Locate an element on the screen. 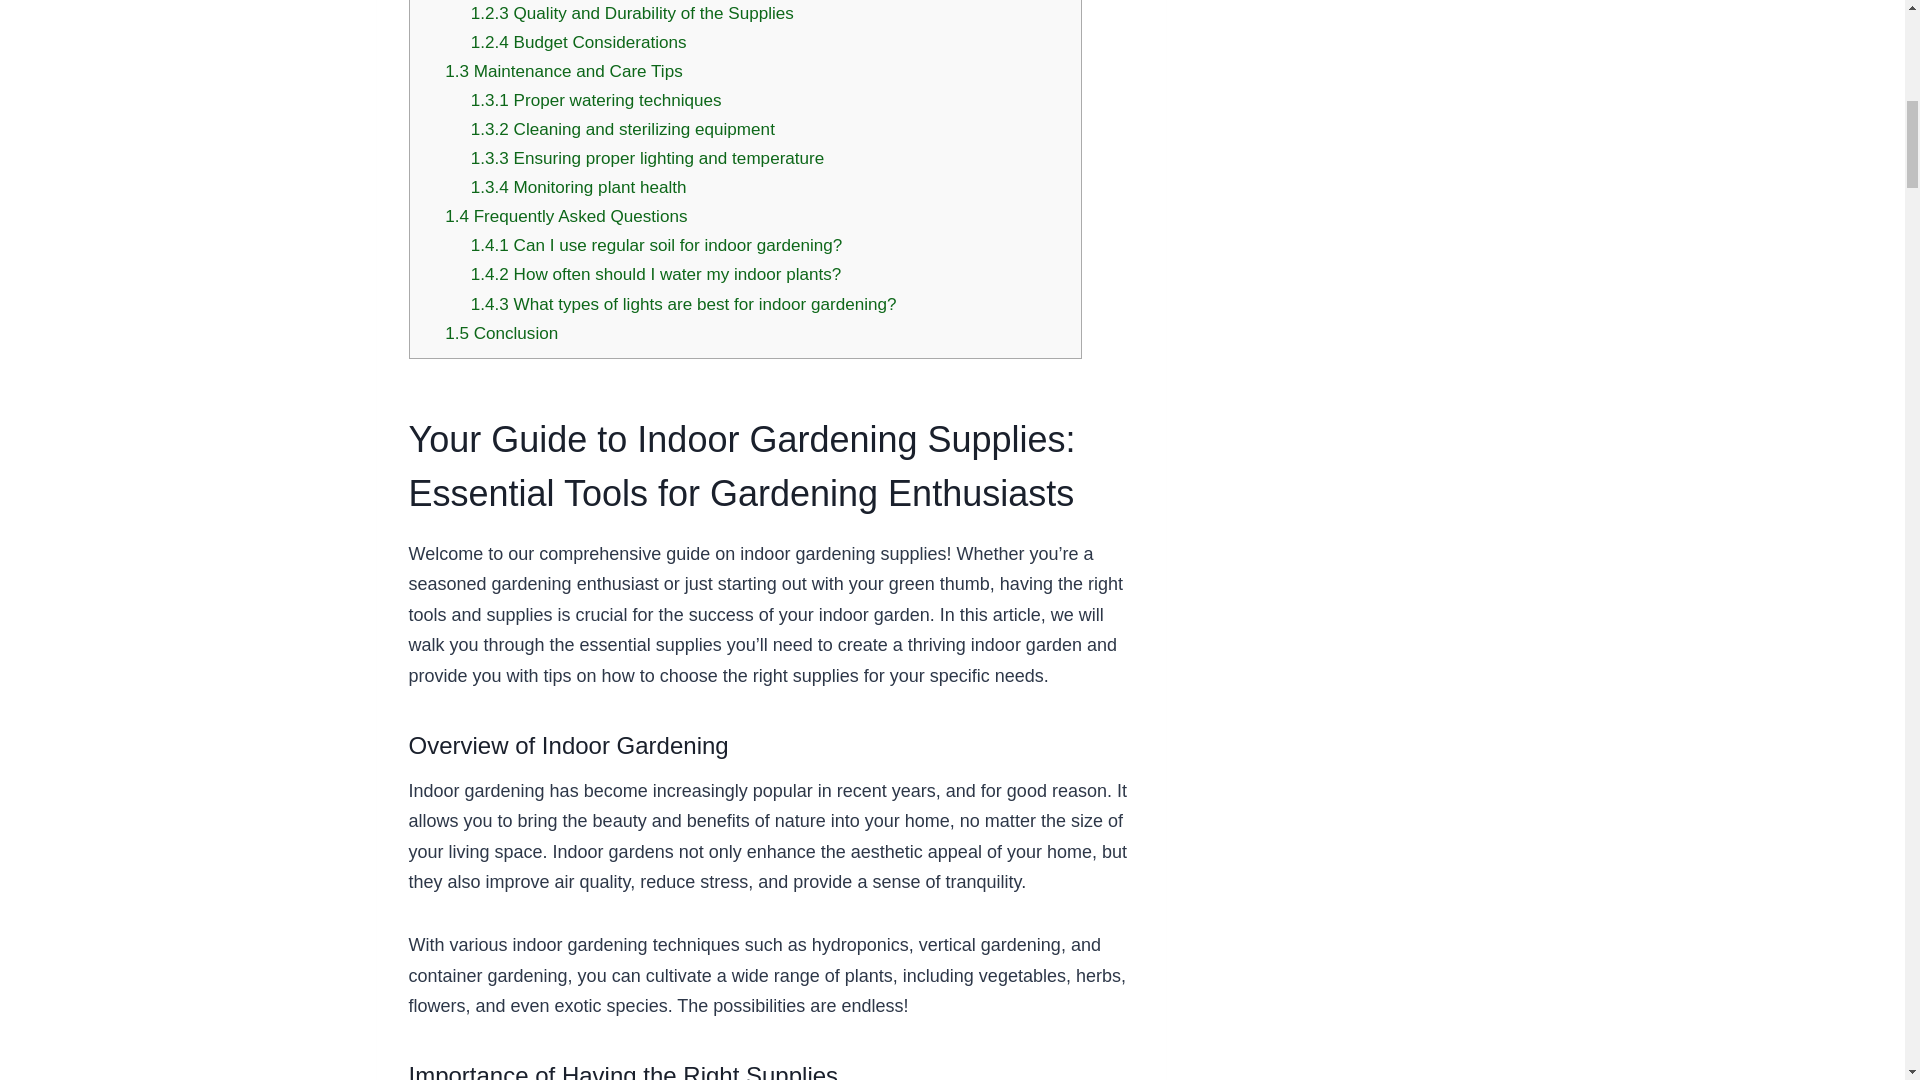 Image resolution: width=1920 pixels, height=1080 pixels. 1.4.1 Can I use regular soil for indoor gardening? is located at coordinates (656, 245).